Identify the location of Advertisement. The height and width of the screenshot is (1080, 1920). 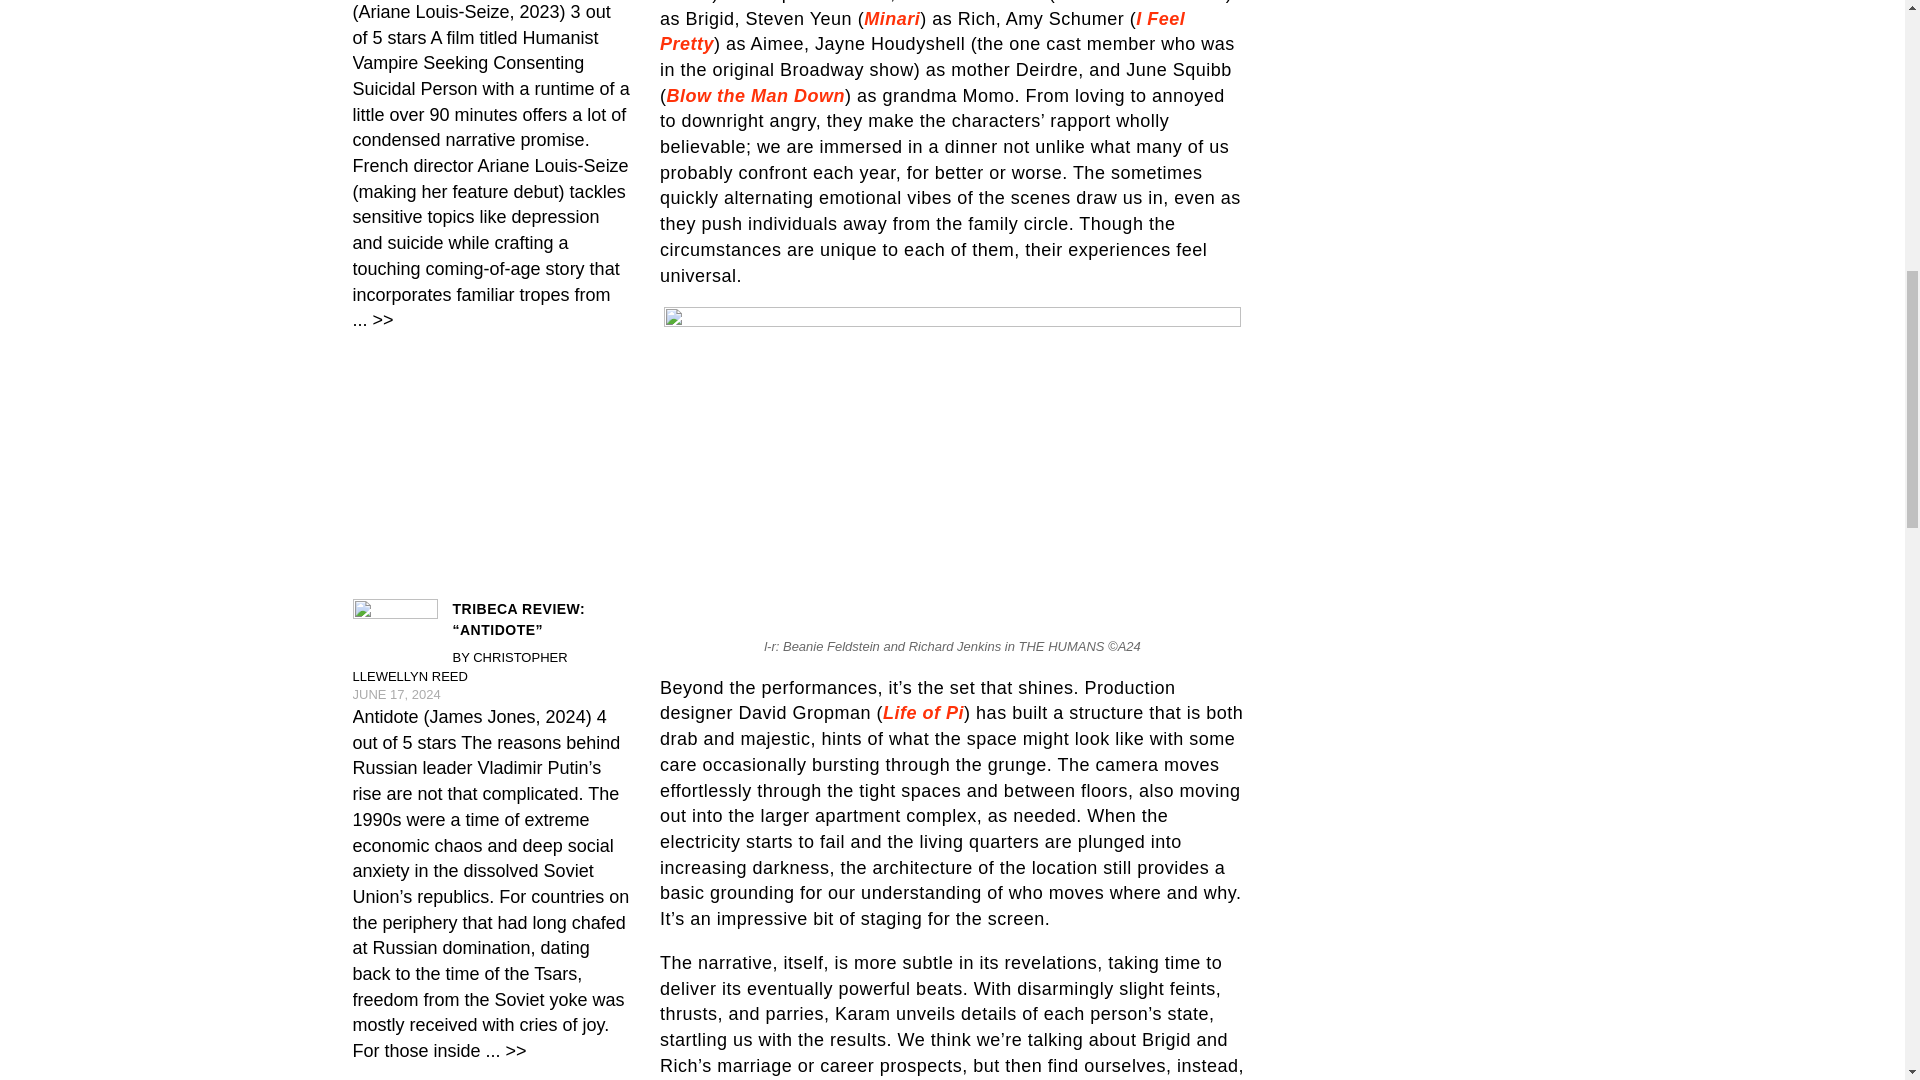
(490, 1077).